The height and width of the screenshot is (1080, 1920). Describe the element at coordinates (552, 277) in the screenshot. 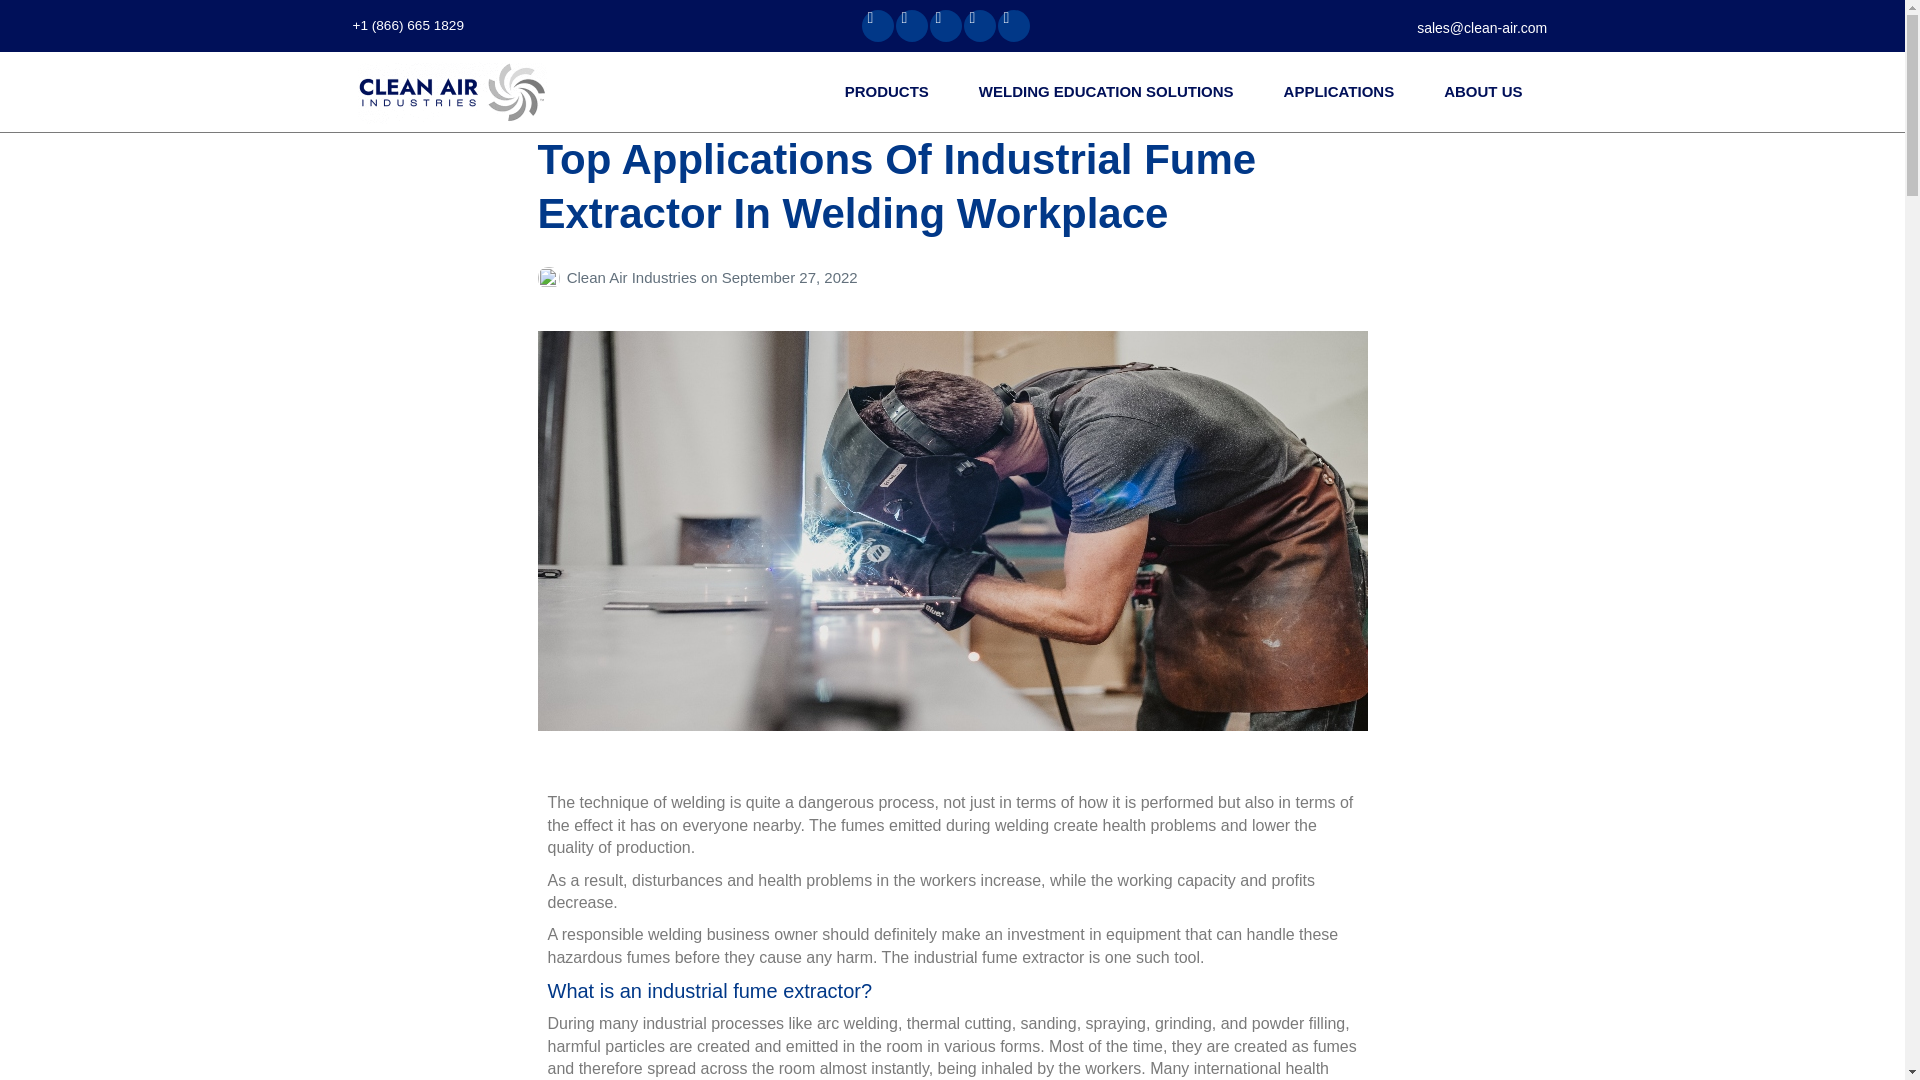

I see `Posts by Clean Air Industries` at that location.